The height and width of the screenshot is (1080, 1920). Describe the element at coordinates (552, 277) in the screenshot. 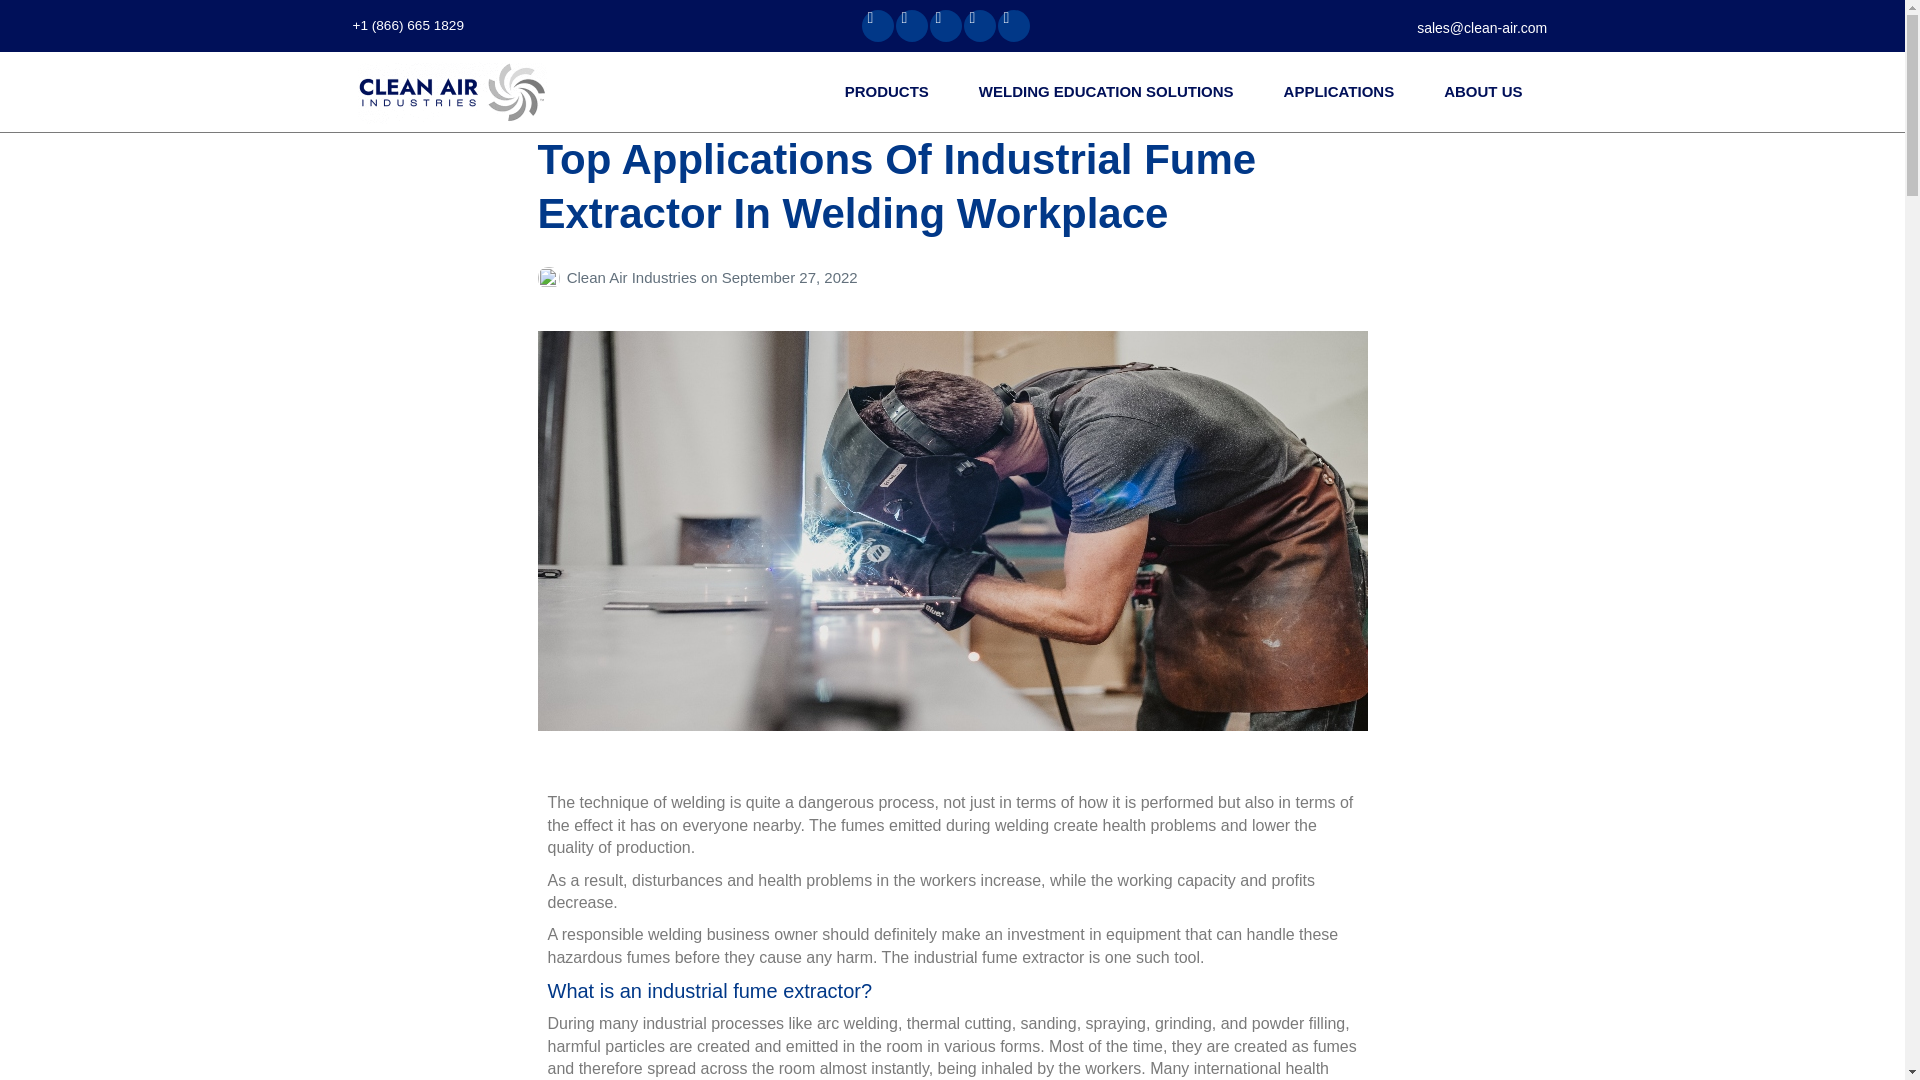

I see `Posts by Clean Air Industries` at that location.